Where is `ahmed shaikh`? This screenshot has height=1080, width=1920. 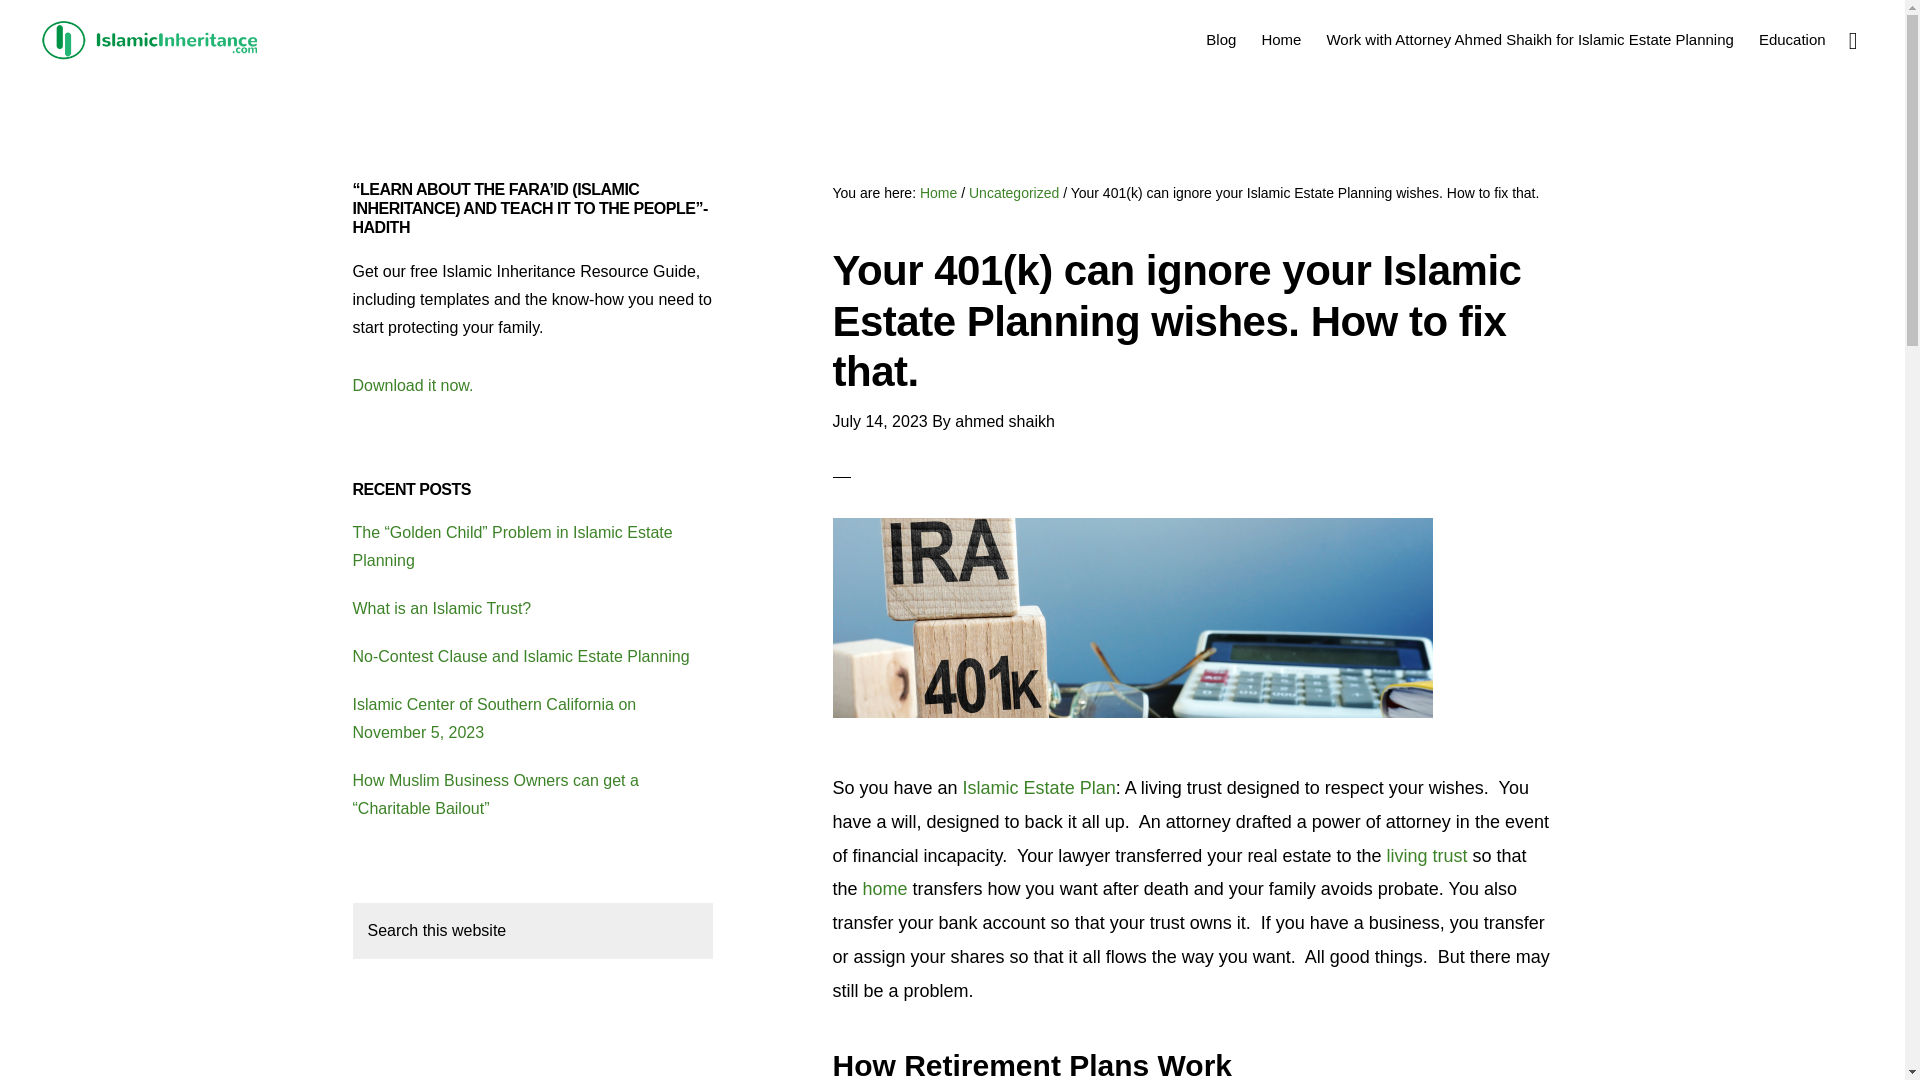
ahmed shaikh is located at coordinates (1004, 420).